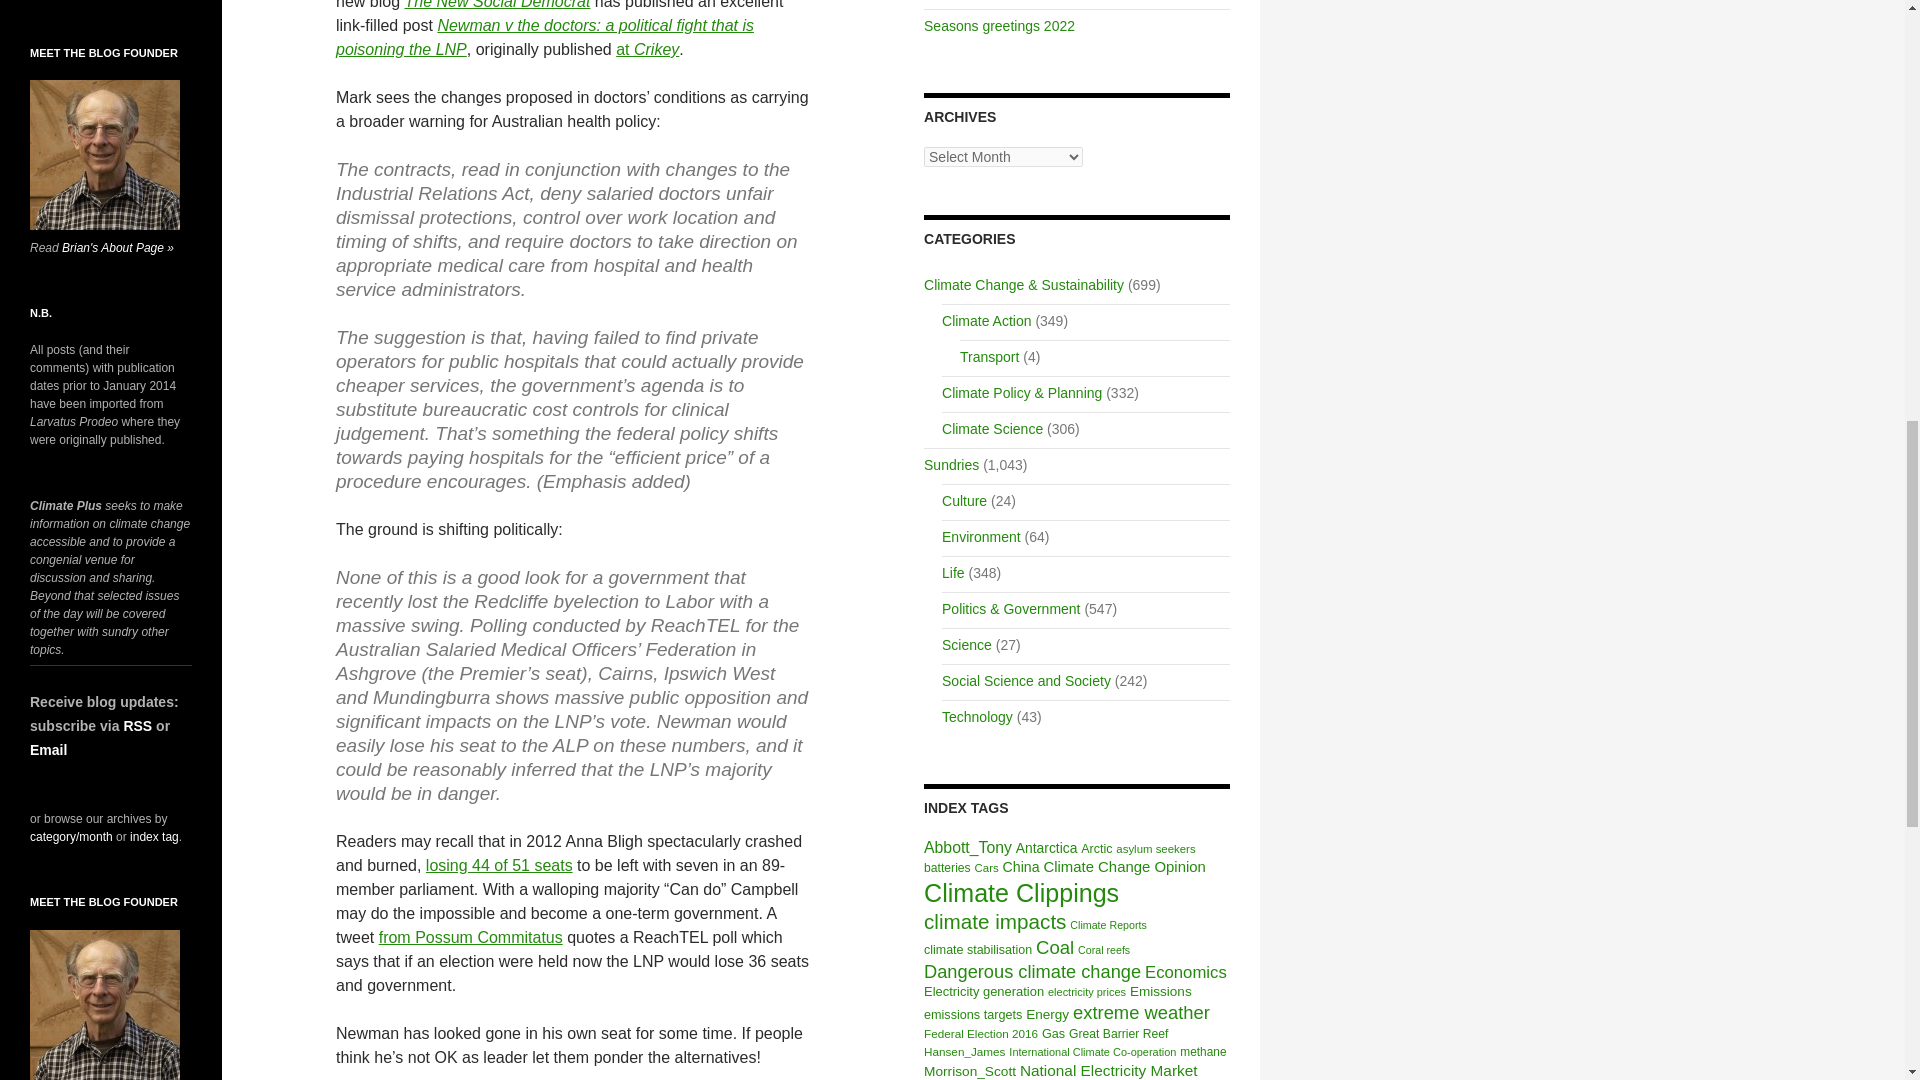 The image size is (1920, 1080). Describe the element at coordinates (48, 750) in the screenshot. I see `Go to sign-up form` at that location.